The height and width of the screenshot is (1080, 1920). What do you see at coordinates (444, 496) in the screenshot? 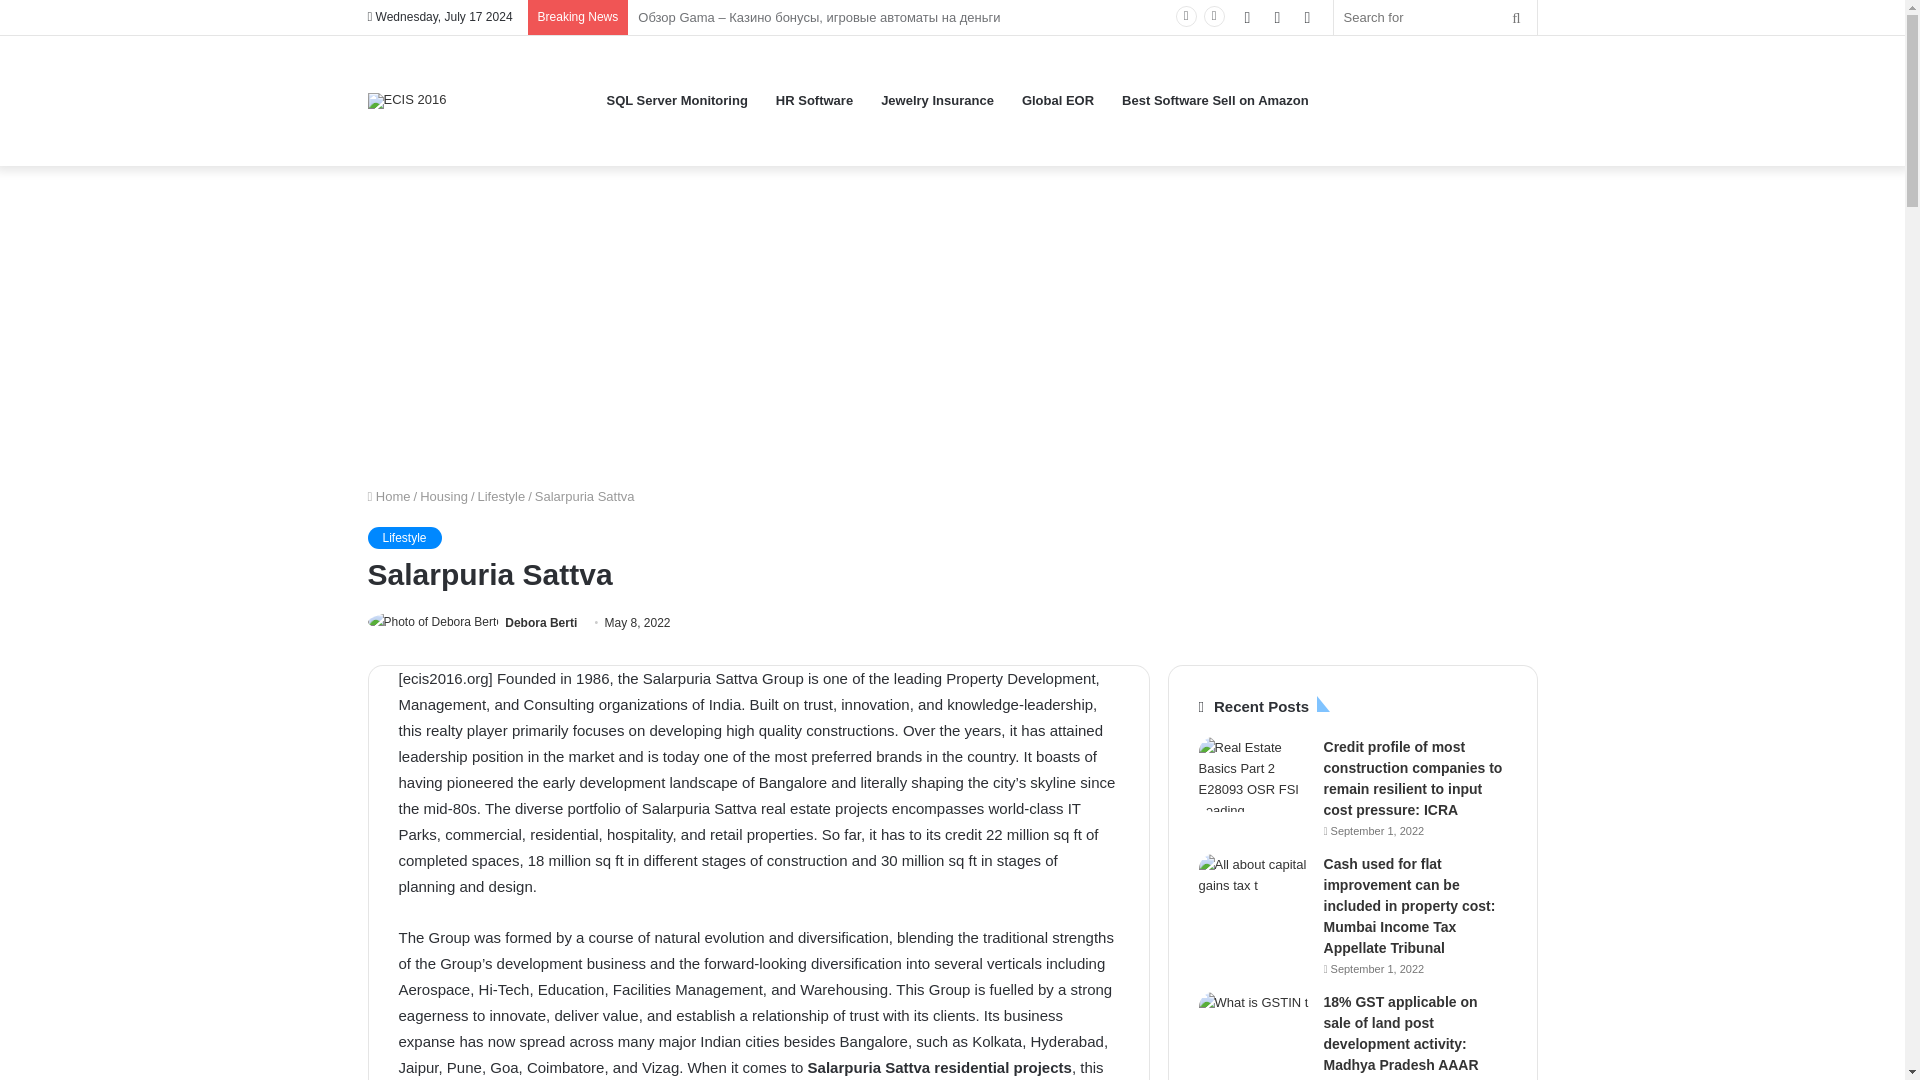
I see `Housing` at bounding box center [444, 496].